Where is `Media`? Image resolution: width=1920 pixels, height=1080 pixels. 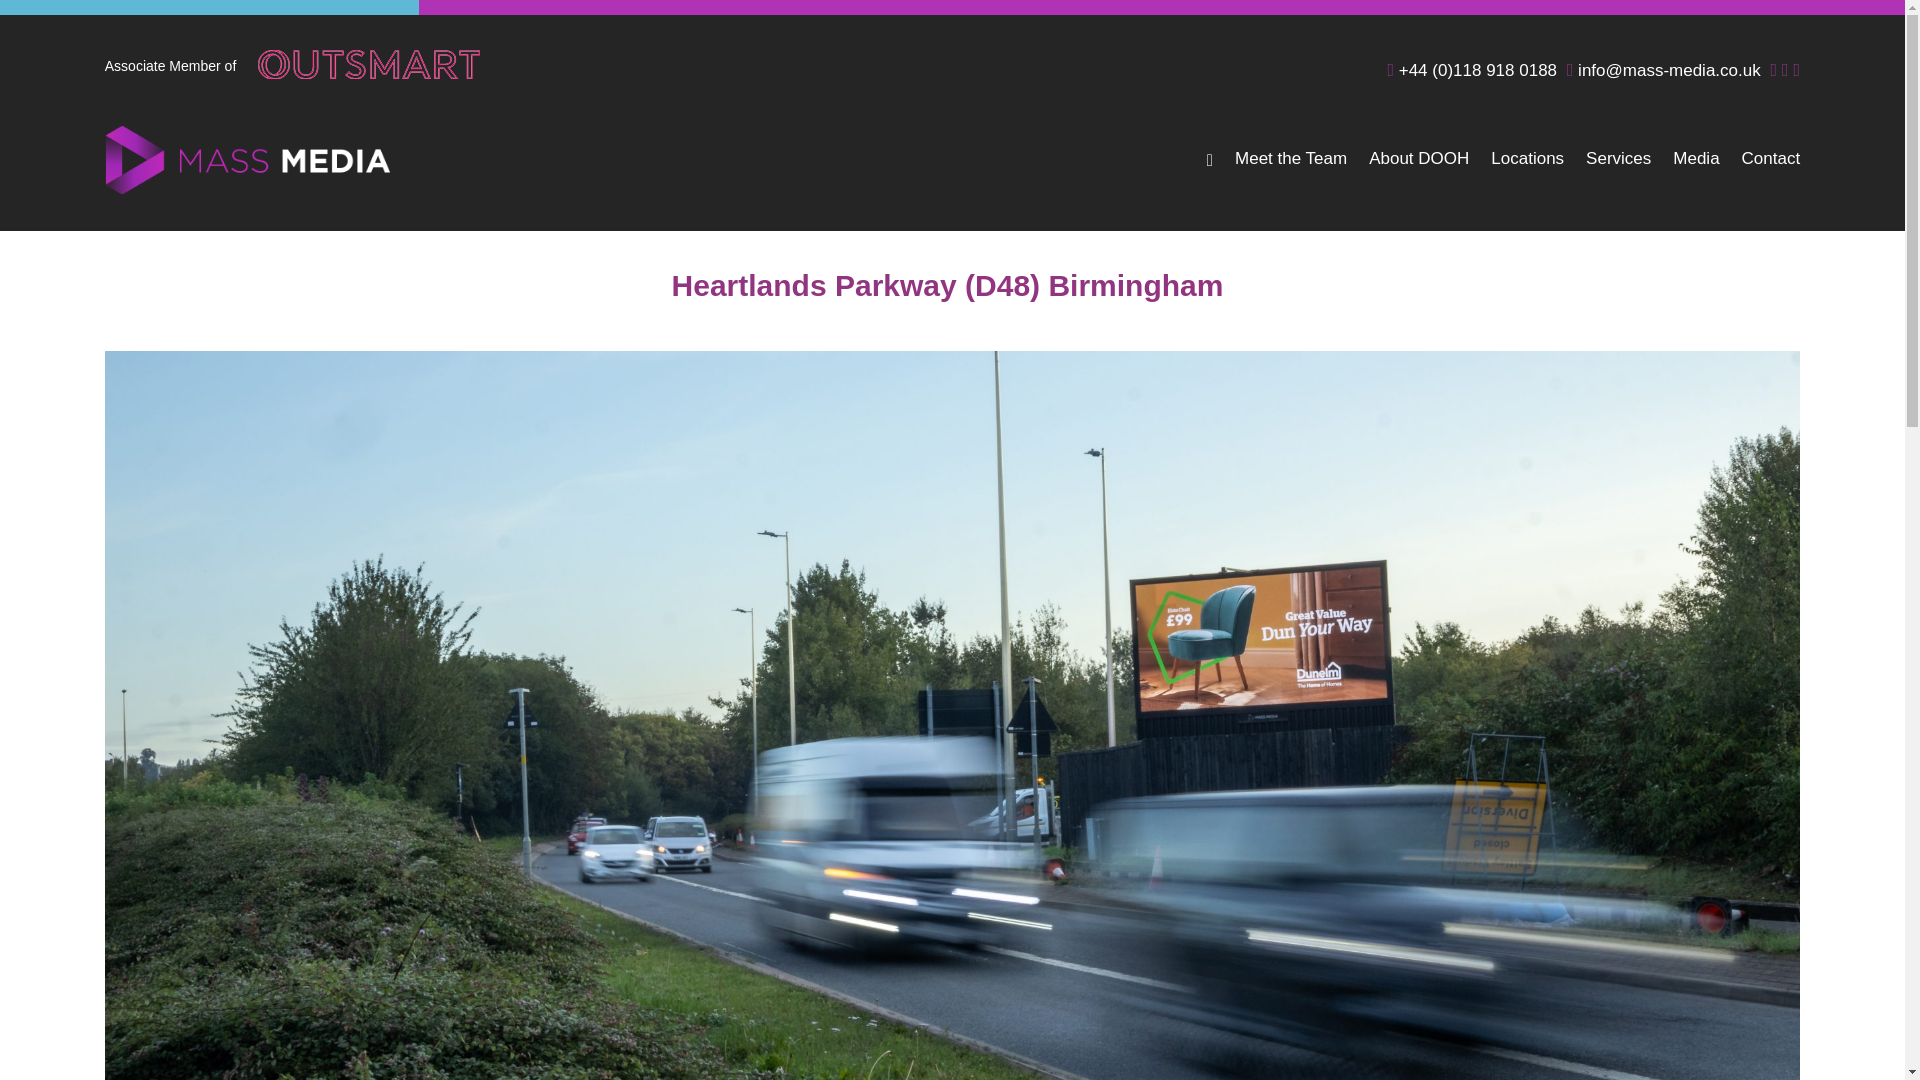
Media is located at coordinates (1695, 174).